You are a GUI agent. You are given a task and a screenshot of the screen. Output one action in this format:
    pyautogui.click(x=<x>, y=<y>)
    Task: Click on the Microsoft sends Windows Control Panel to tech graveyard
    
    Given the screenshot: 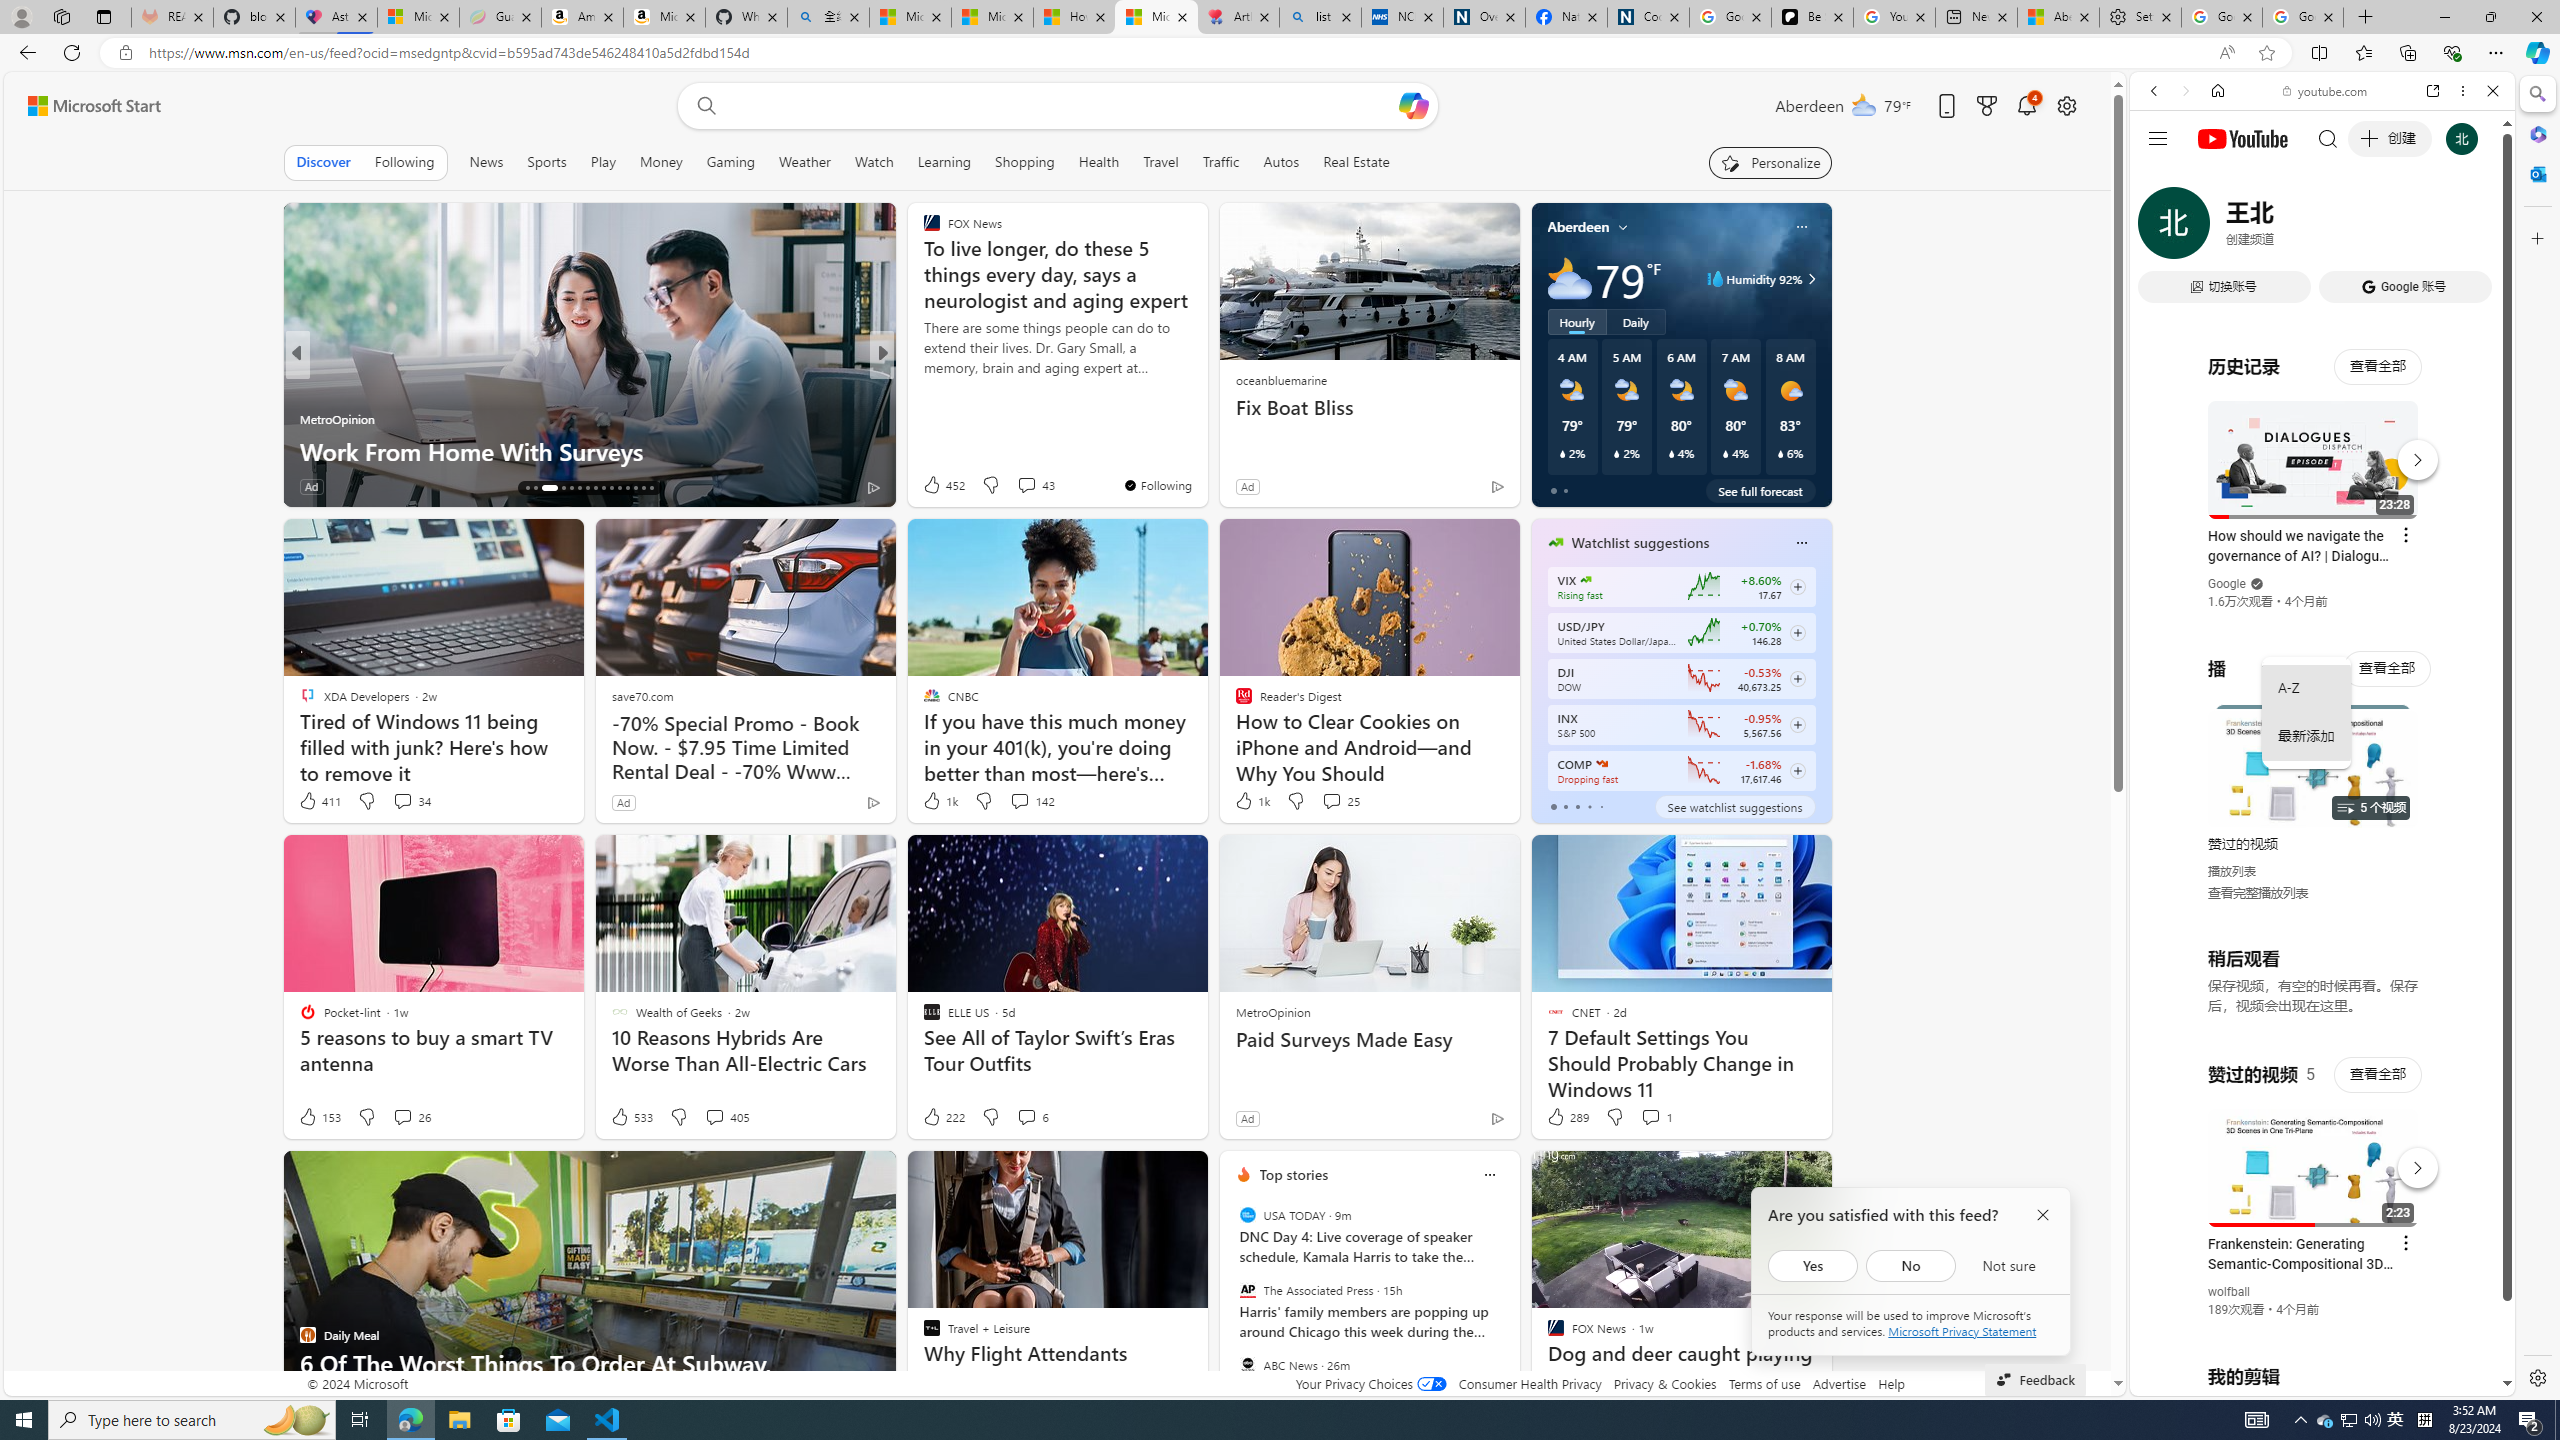 What is the action you would take?
    pyautogui.click(x=1204, y=434)
    